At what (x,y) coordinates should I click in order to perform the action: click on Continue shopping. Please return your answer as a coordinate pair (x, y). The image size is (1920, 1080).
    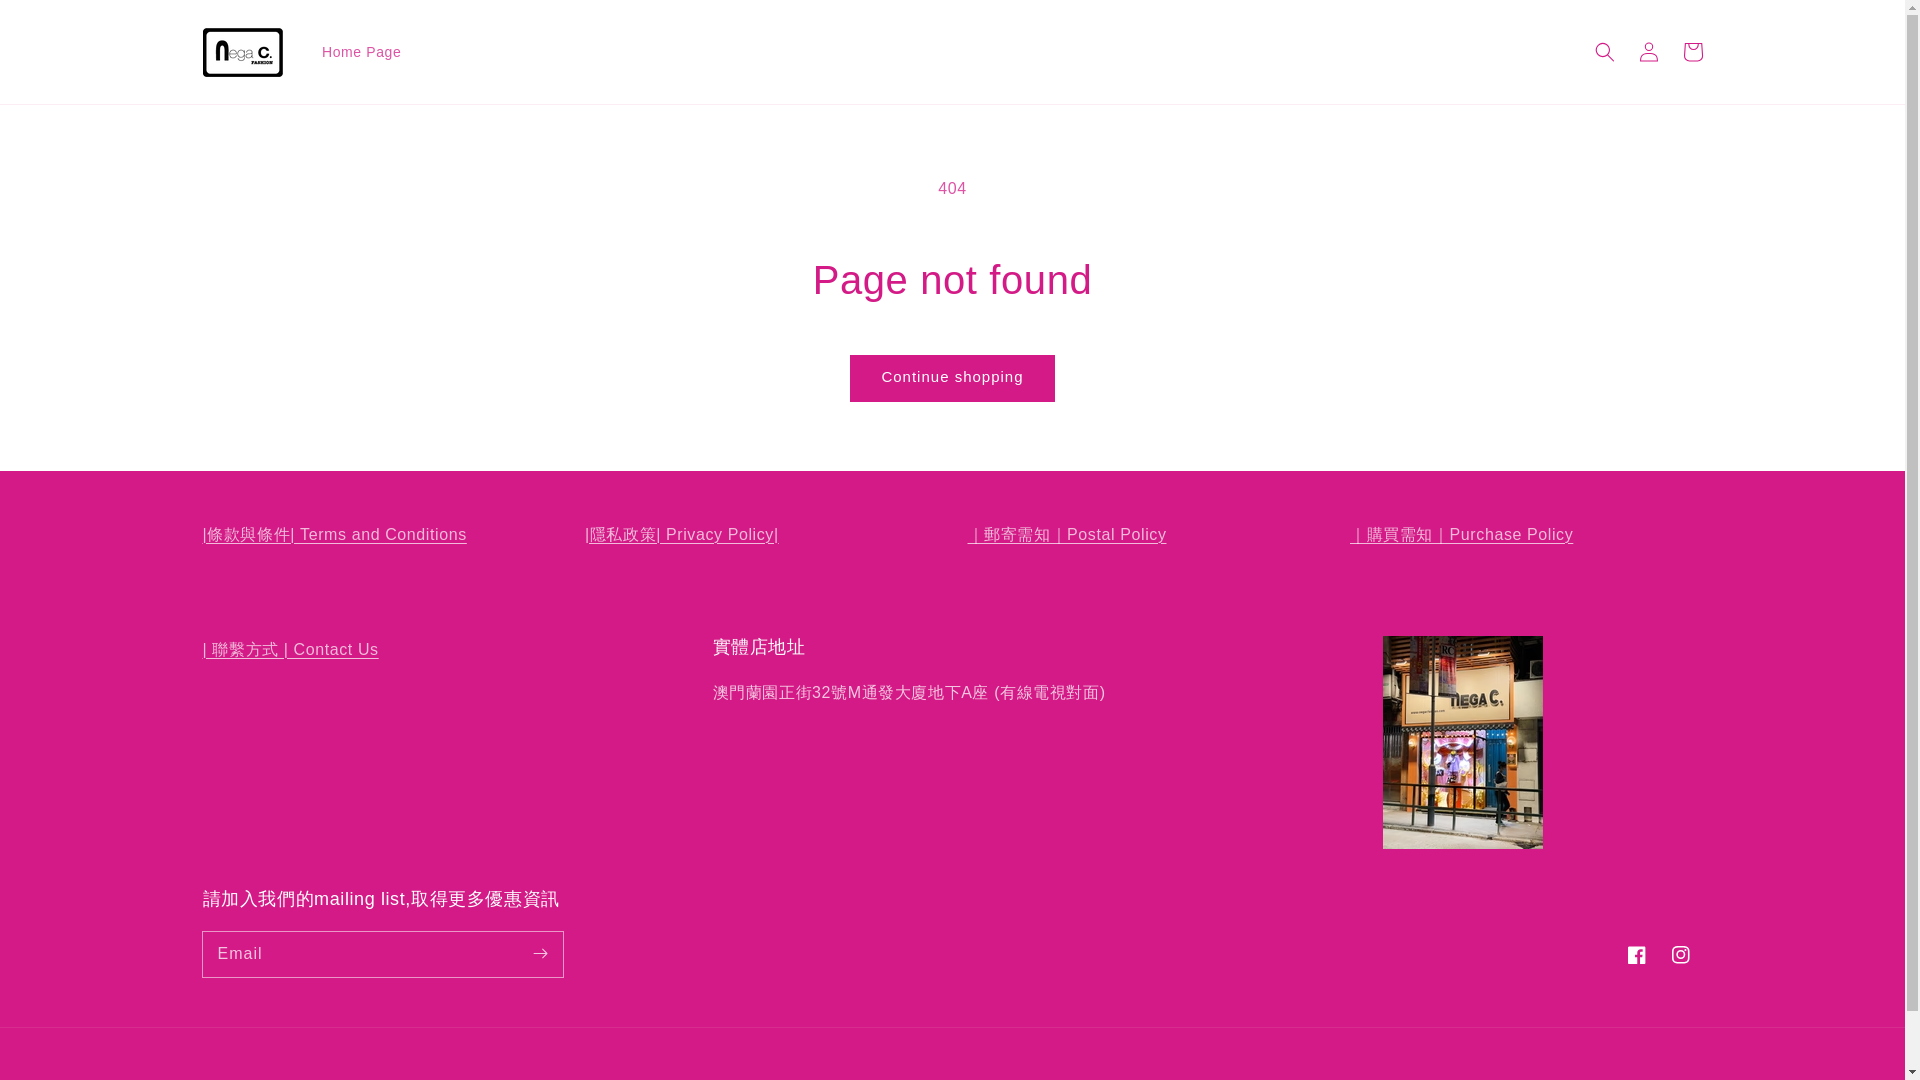
    Looking at the image, I should click on (951, 378).